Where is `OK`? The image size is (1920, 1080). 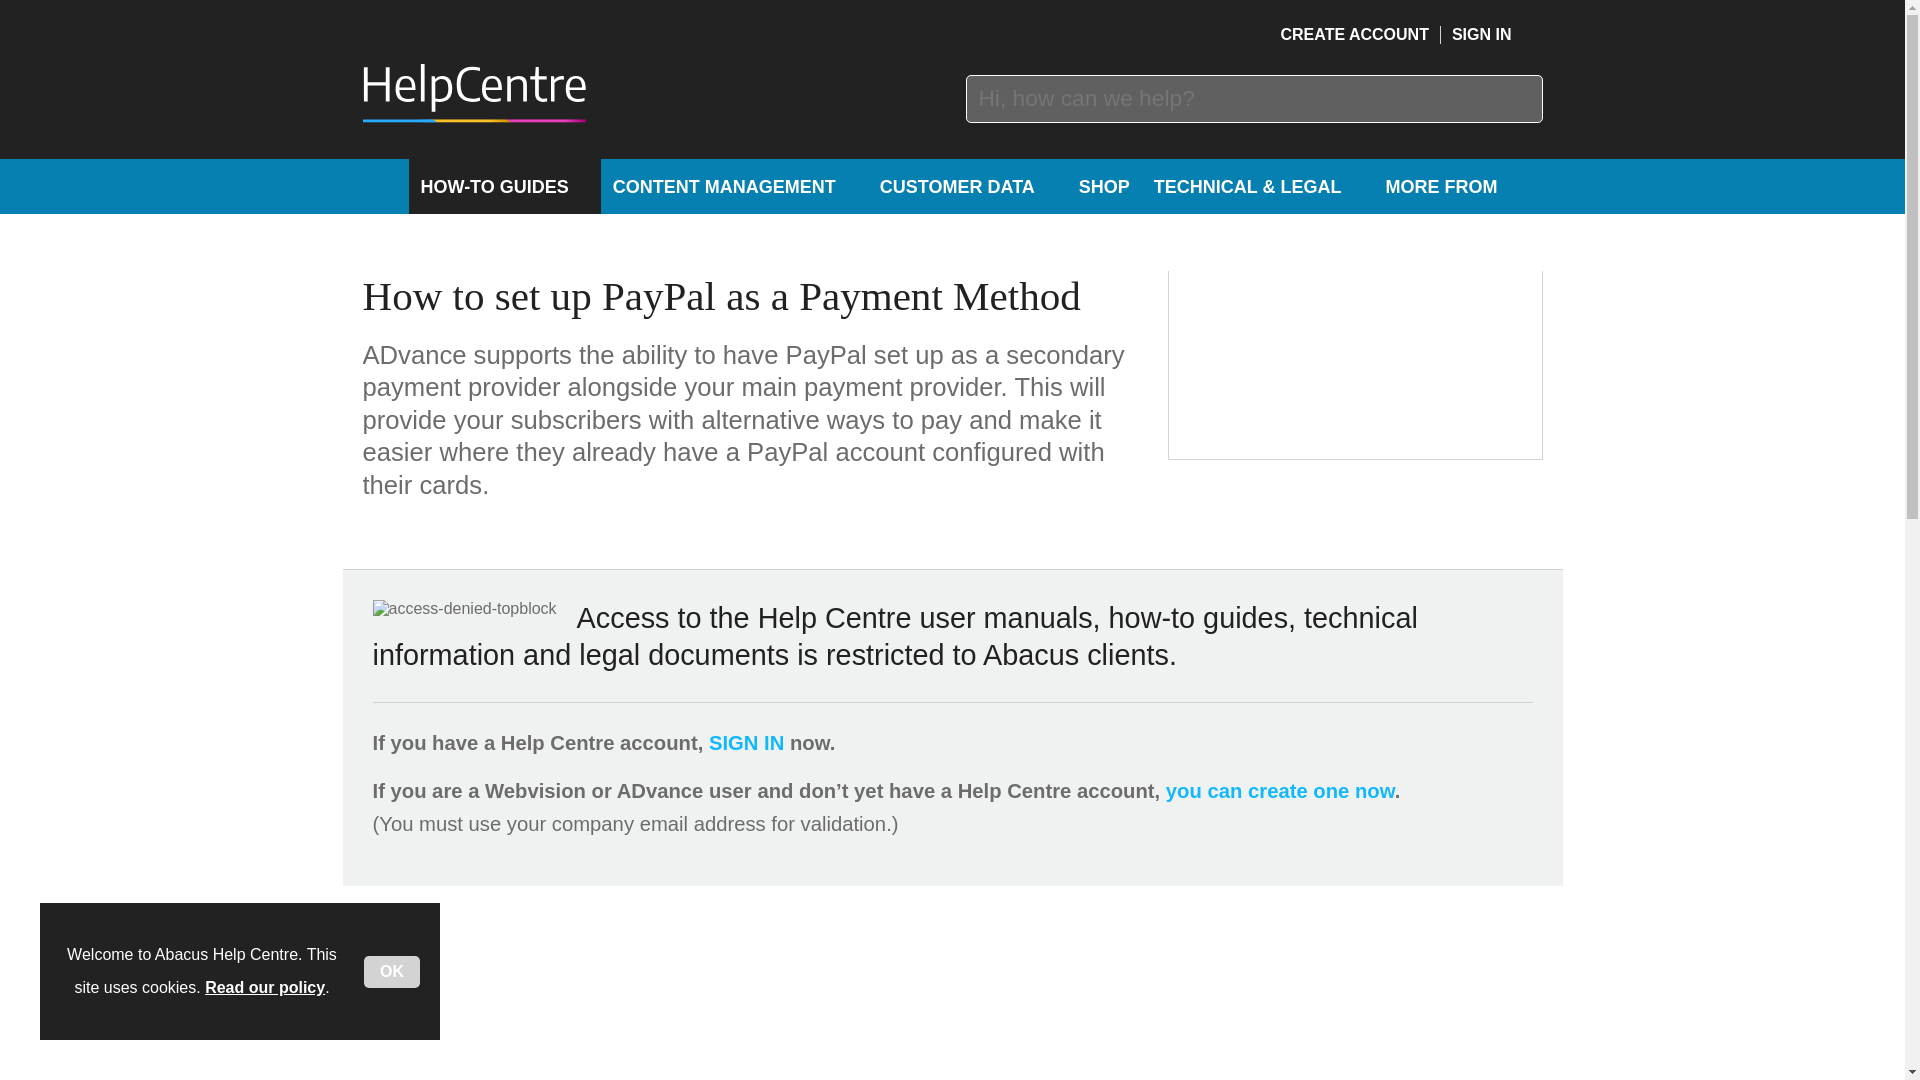
OK is located at coordinates (392, 972).